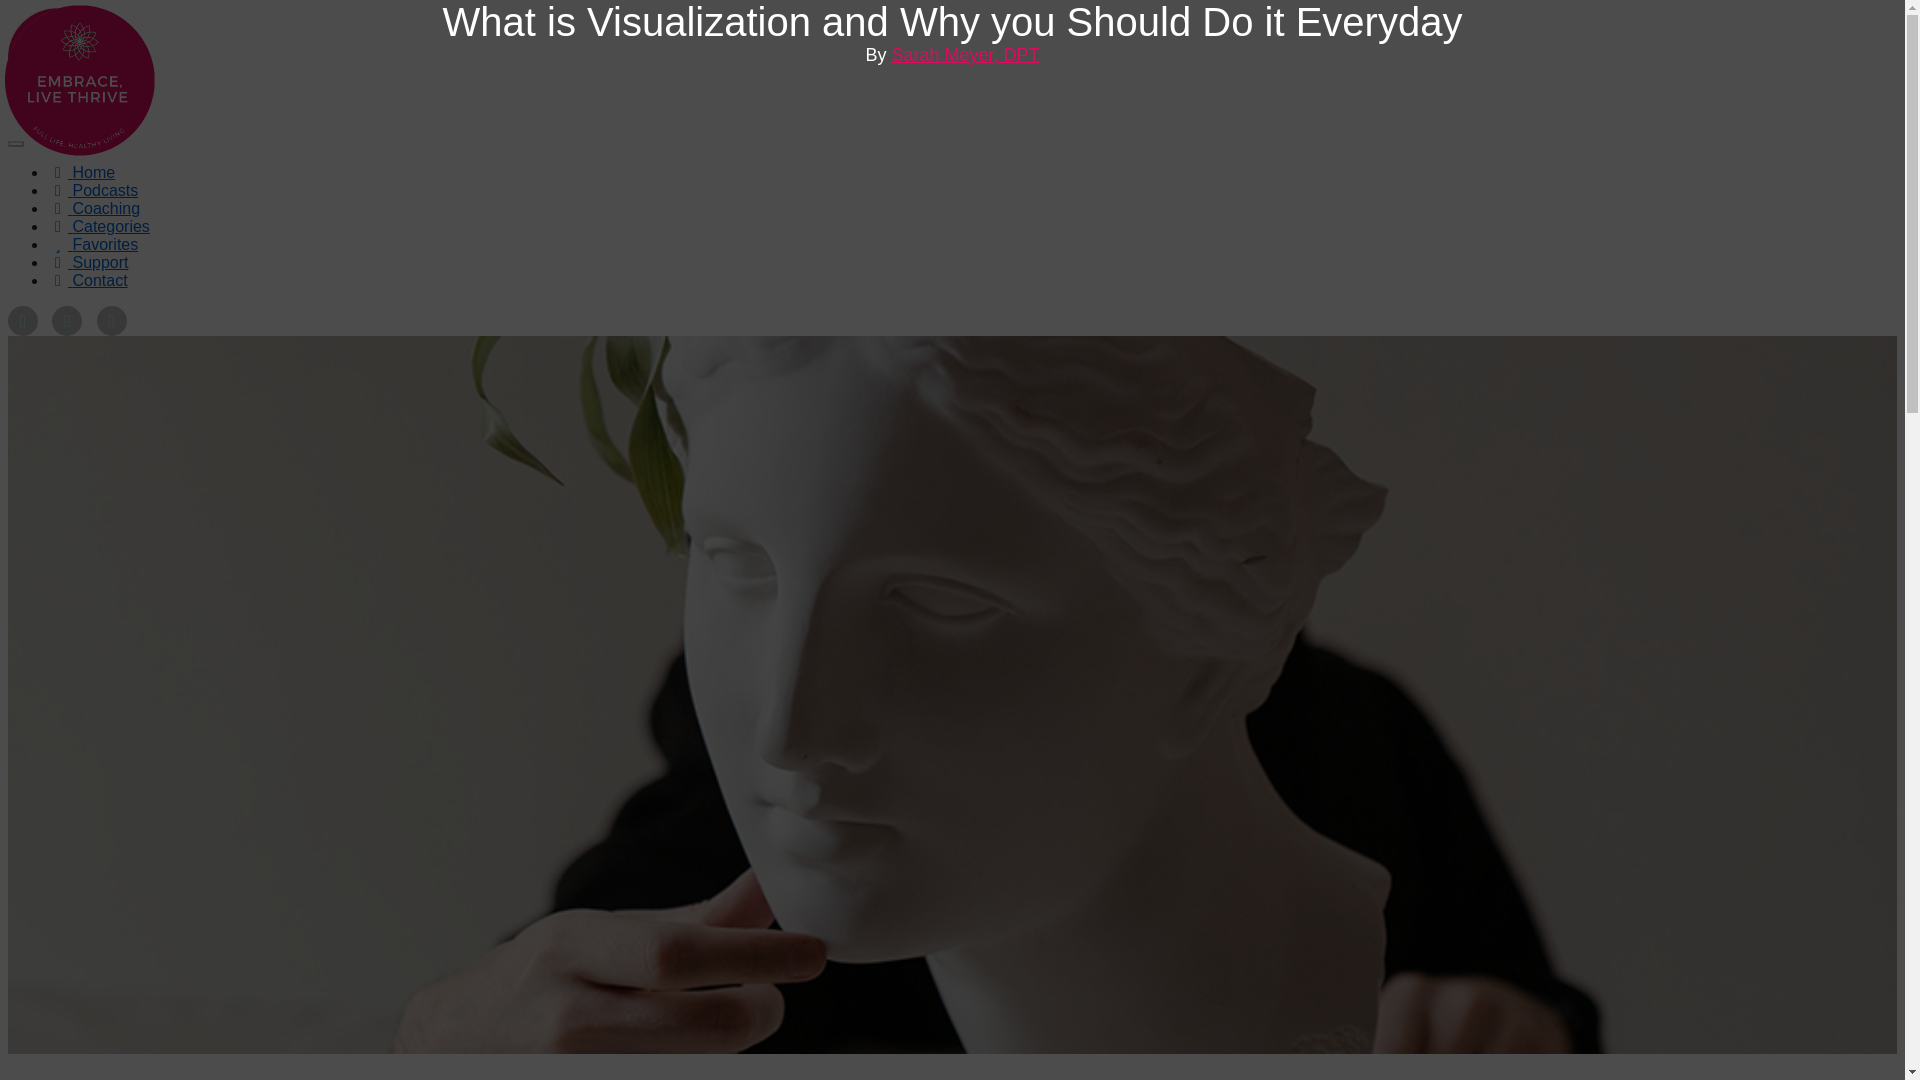  What do you see at coordinates (964, 54) in the screenshot?
I see `Sarah Meyer, DPT` at bounding box center [964, 54].